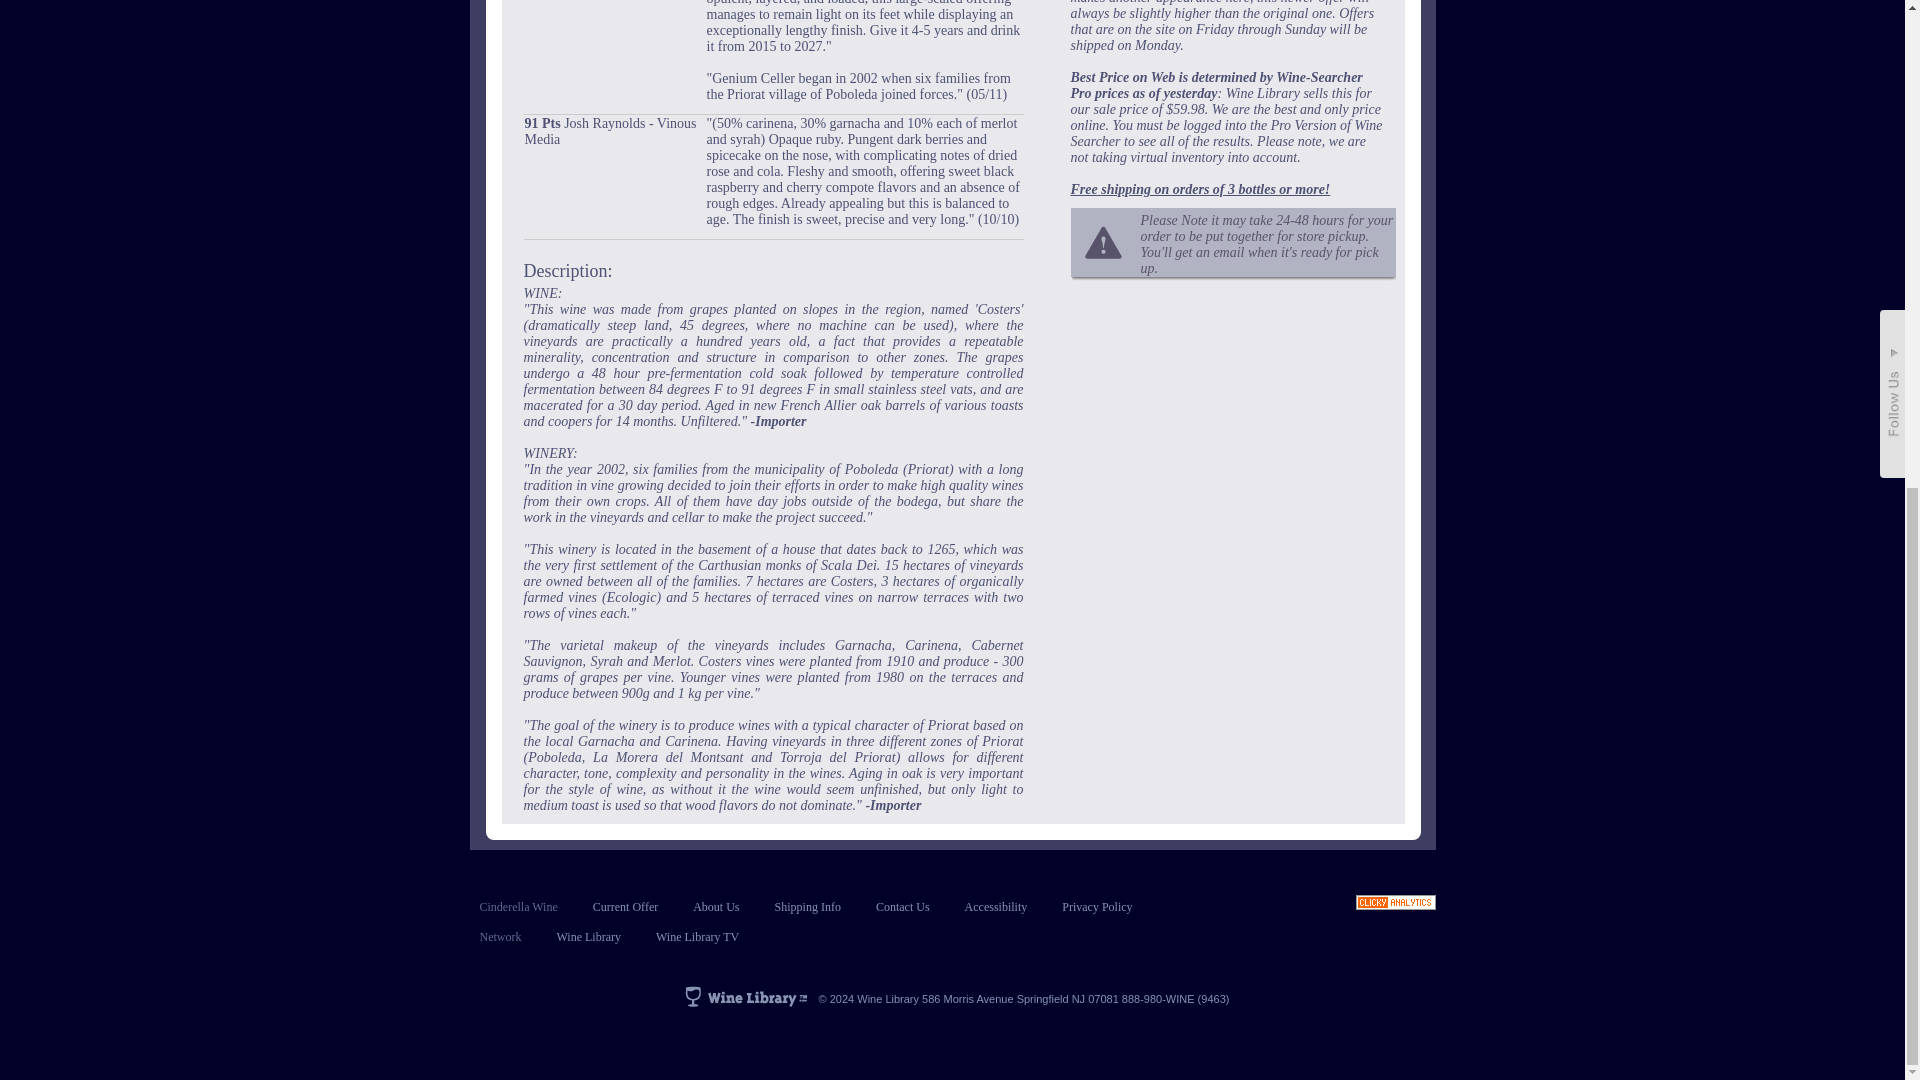 This screenshot has height=1080, width=1920. I want to click on Current Offer, so click(626, 906).